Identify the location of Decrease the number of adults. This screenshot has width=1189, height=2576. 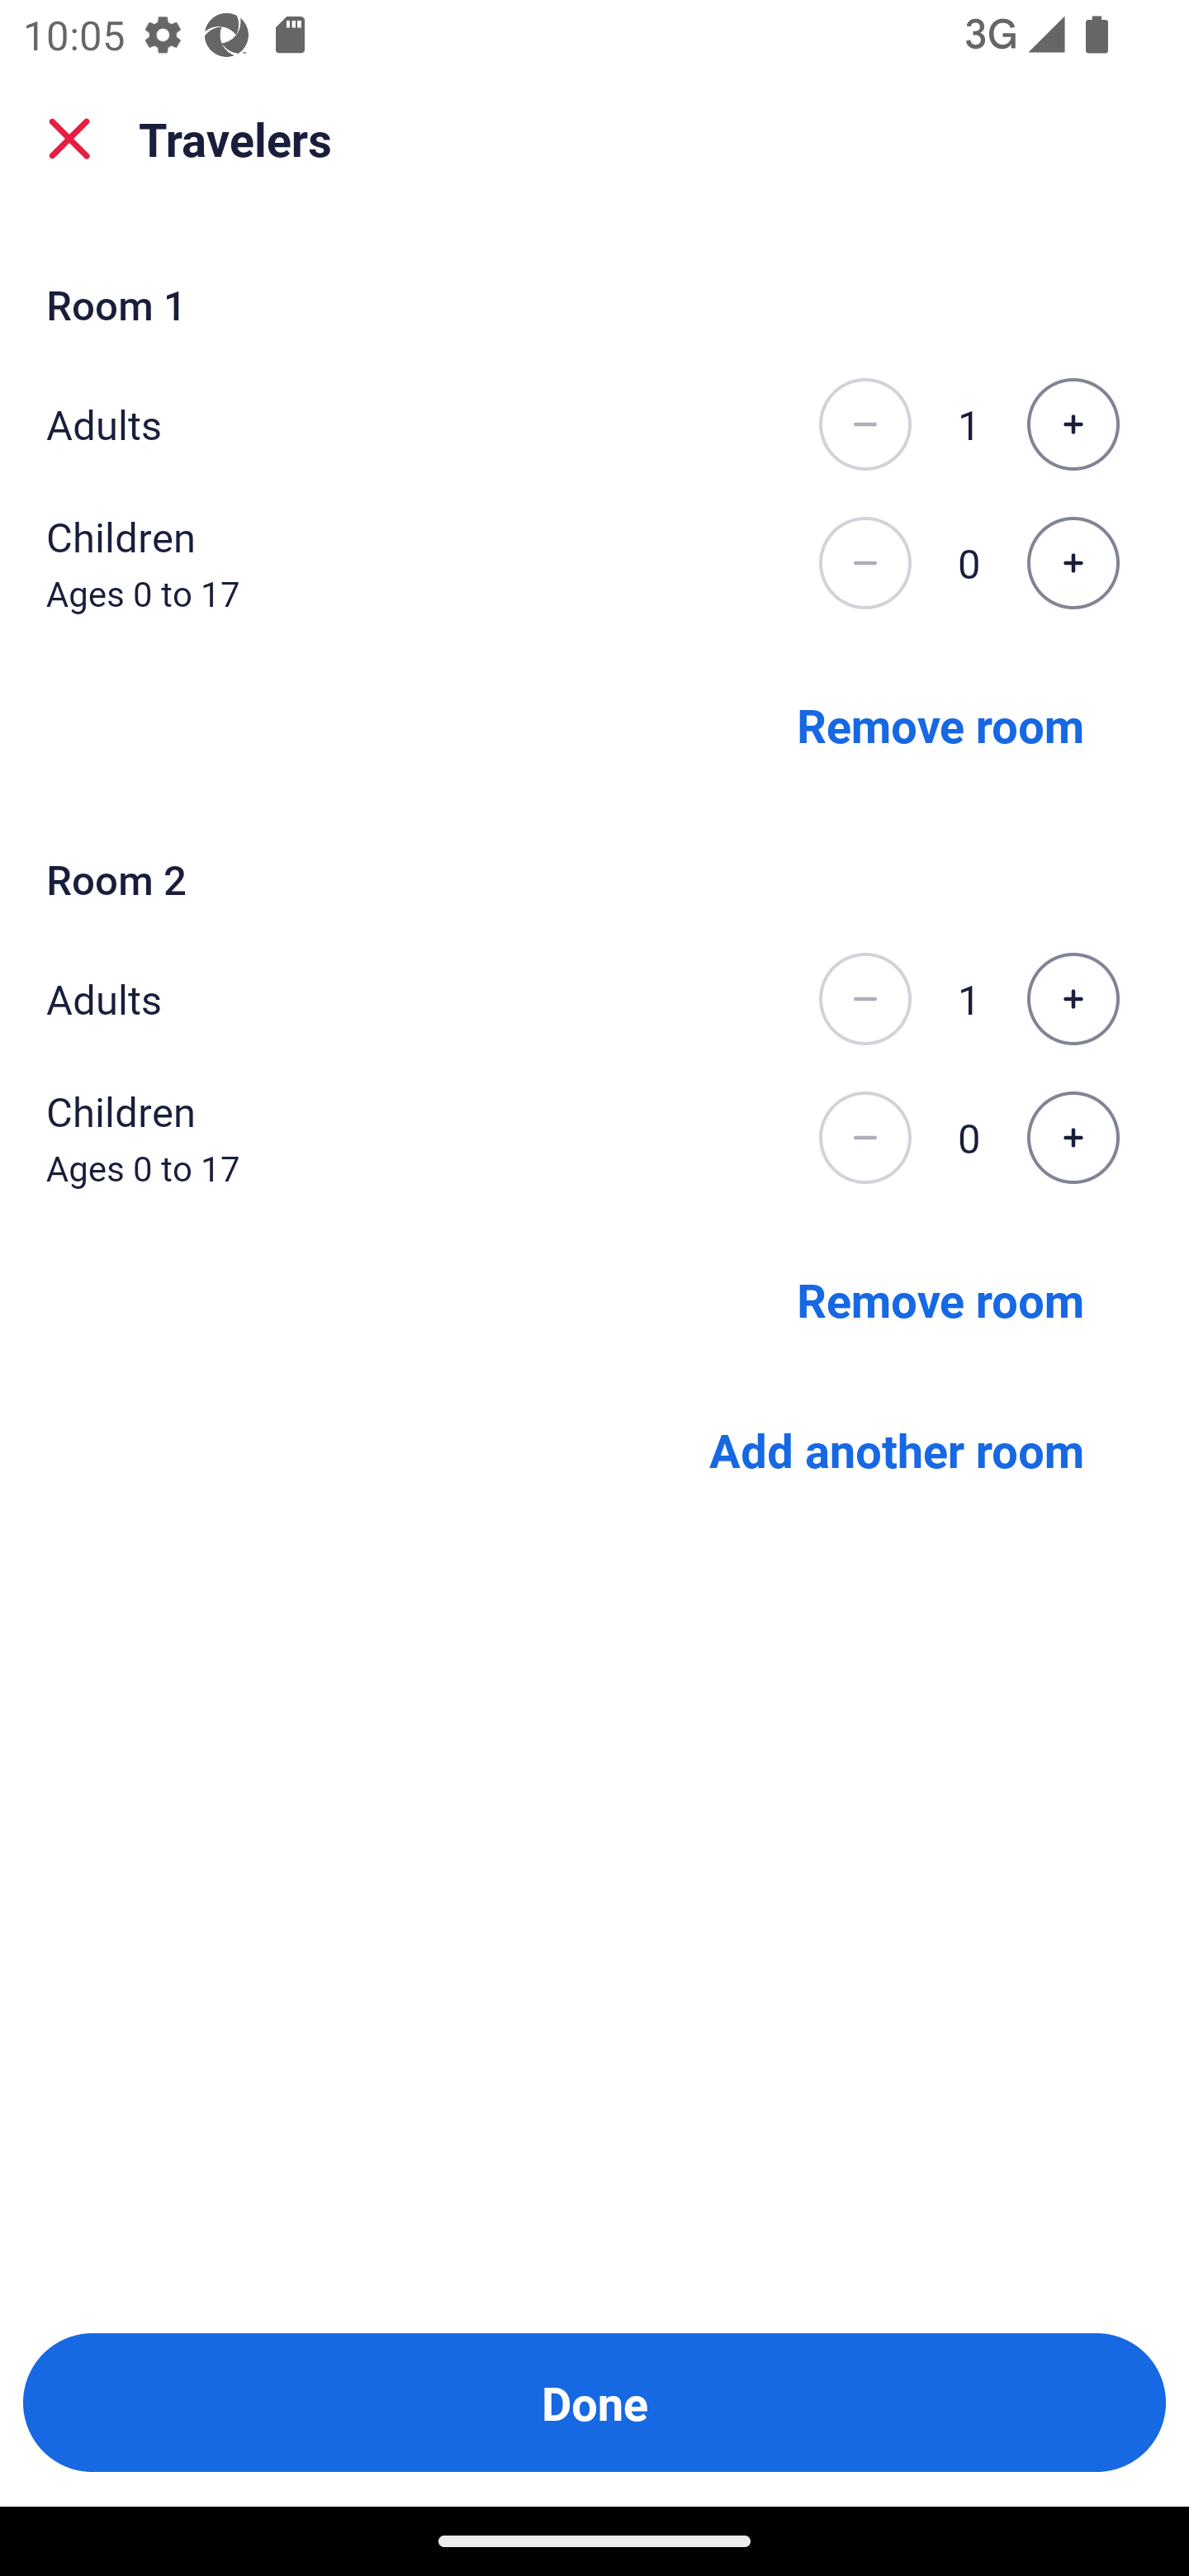
(865, 999).